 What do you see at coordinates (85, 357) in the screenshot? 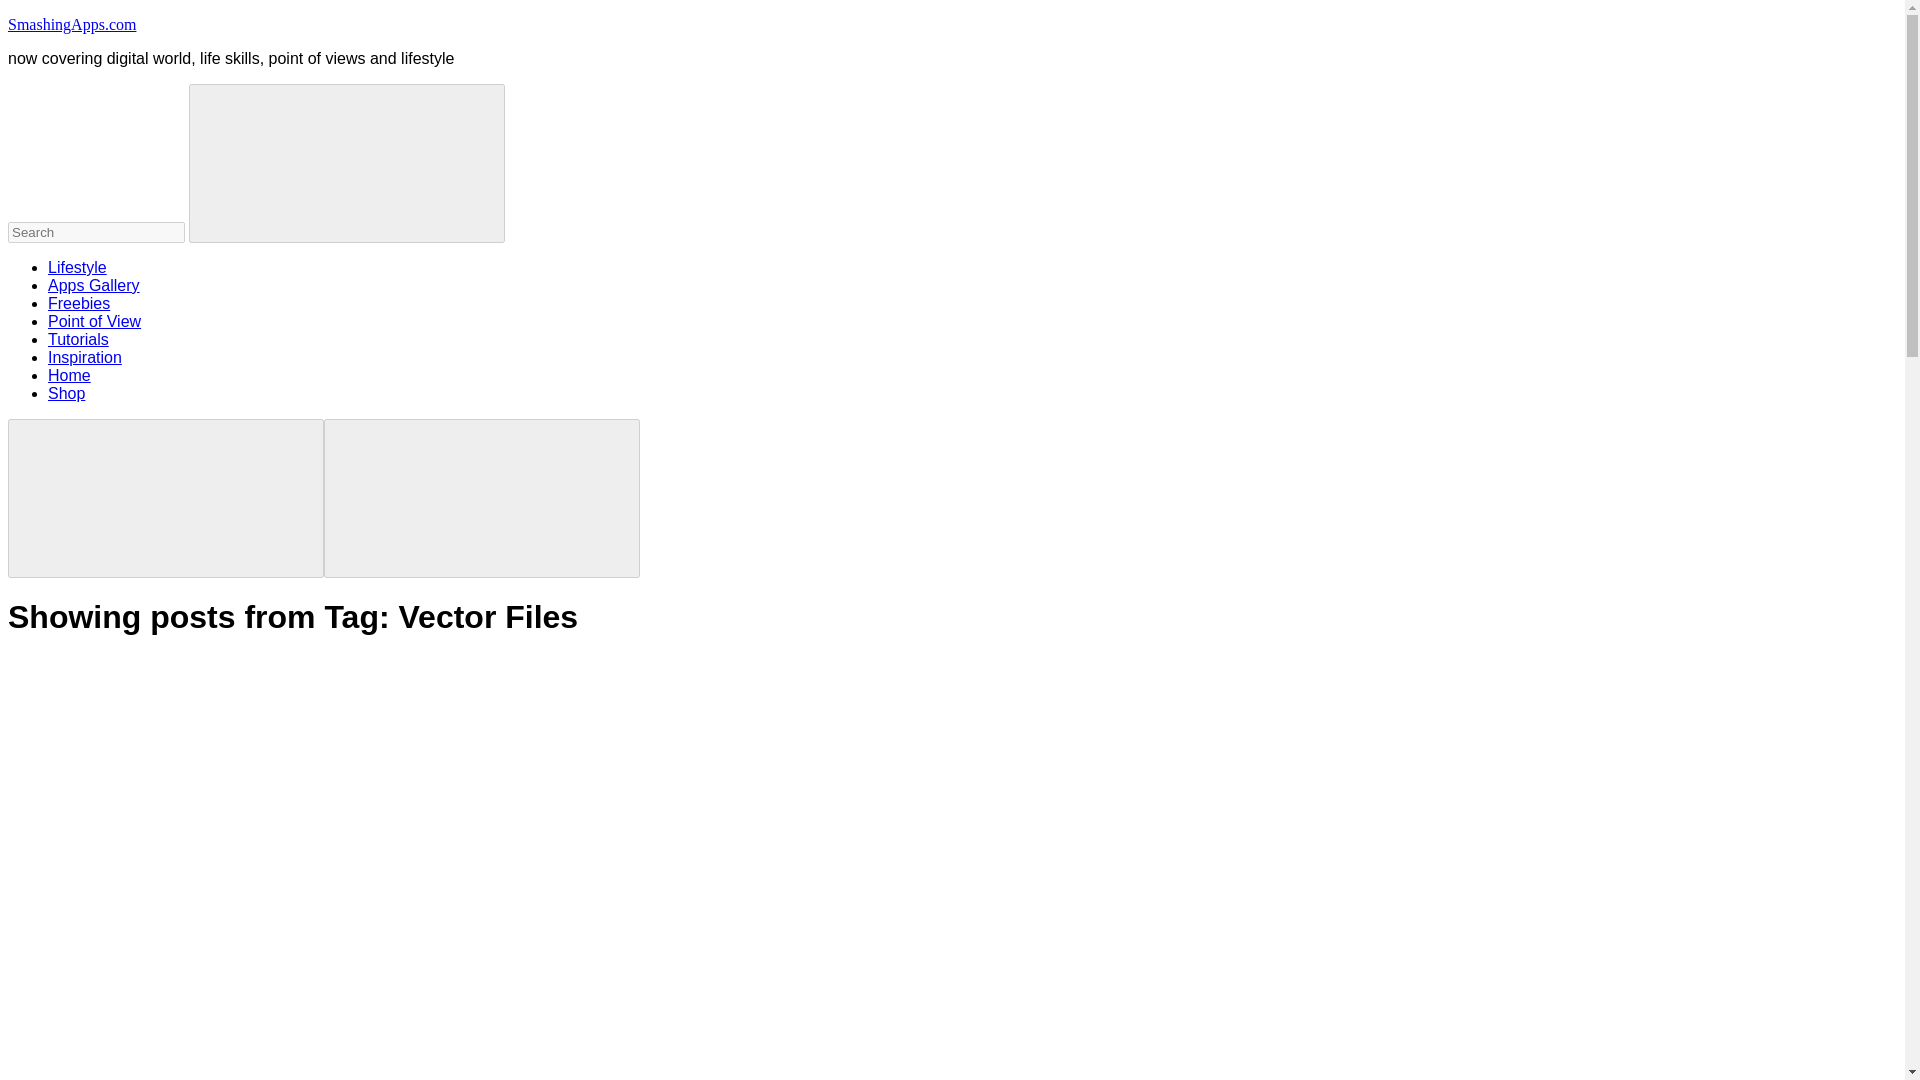
I see `Inspiration` at bounding box center [85, 357].